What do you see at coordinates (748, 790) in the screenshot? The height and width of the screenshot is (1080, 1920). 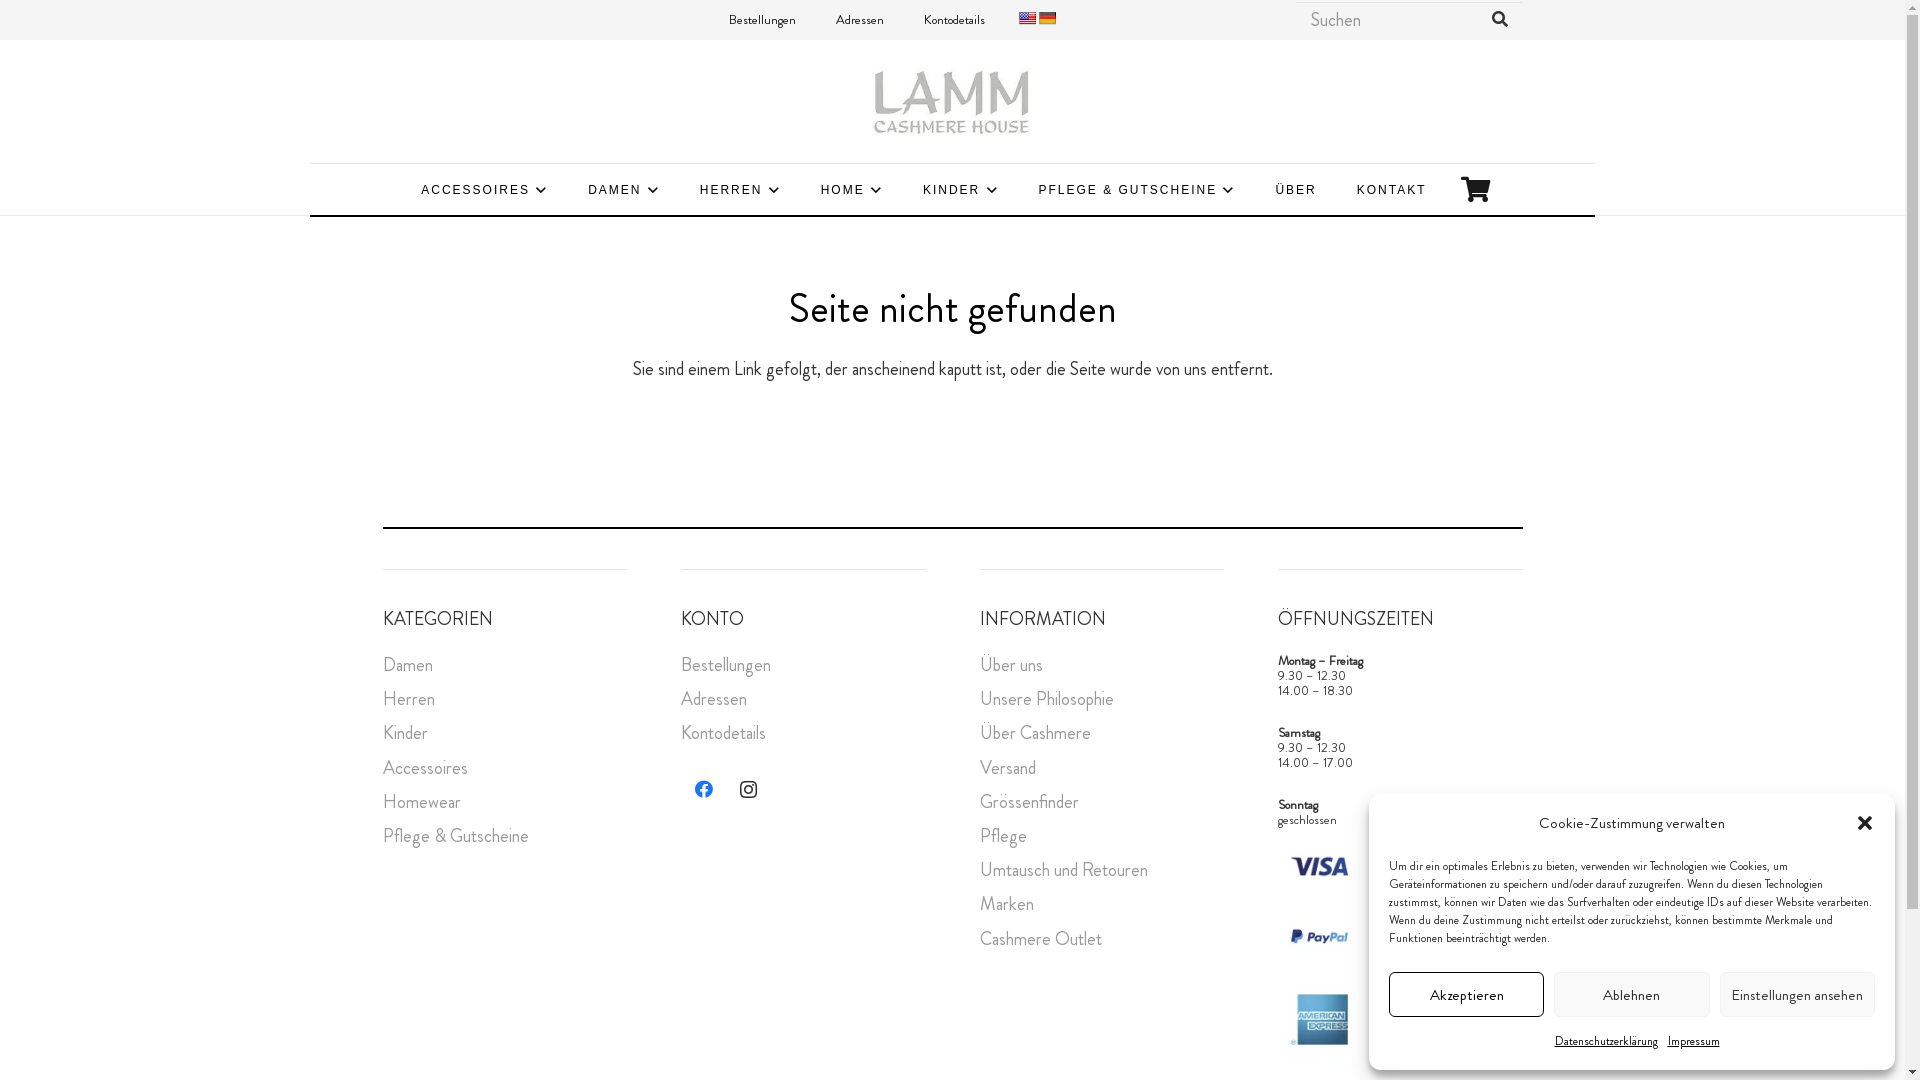 I see `Instagram` at bounding box center [748, 790].